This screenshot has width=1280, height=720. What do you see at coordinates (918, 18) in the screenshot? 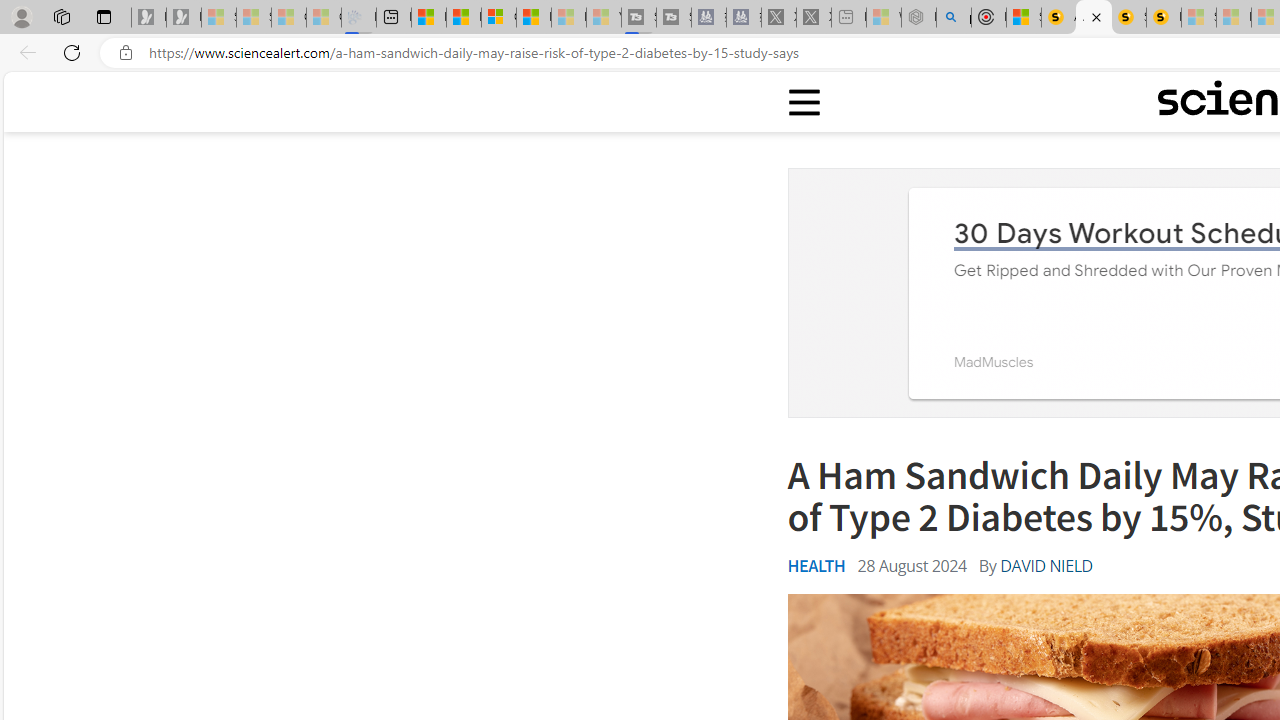
I see `Nordace - Summer Adventures 2024 - Sleeping` at bounding box center [918, 18].